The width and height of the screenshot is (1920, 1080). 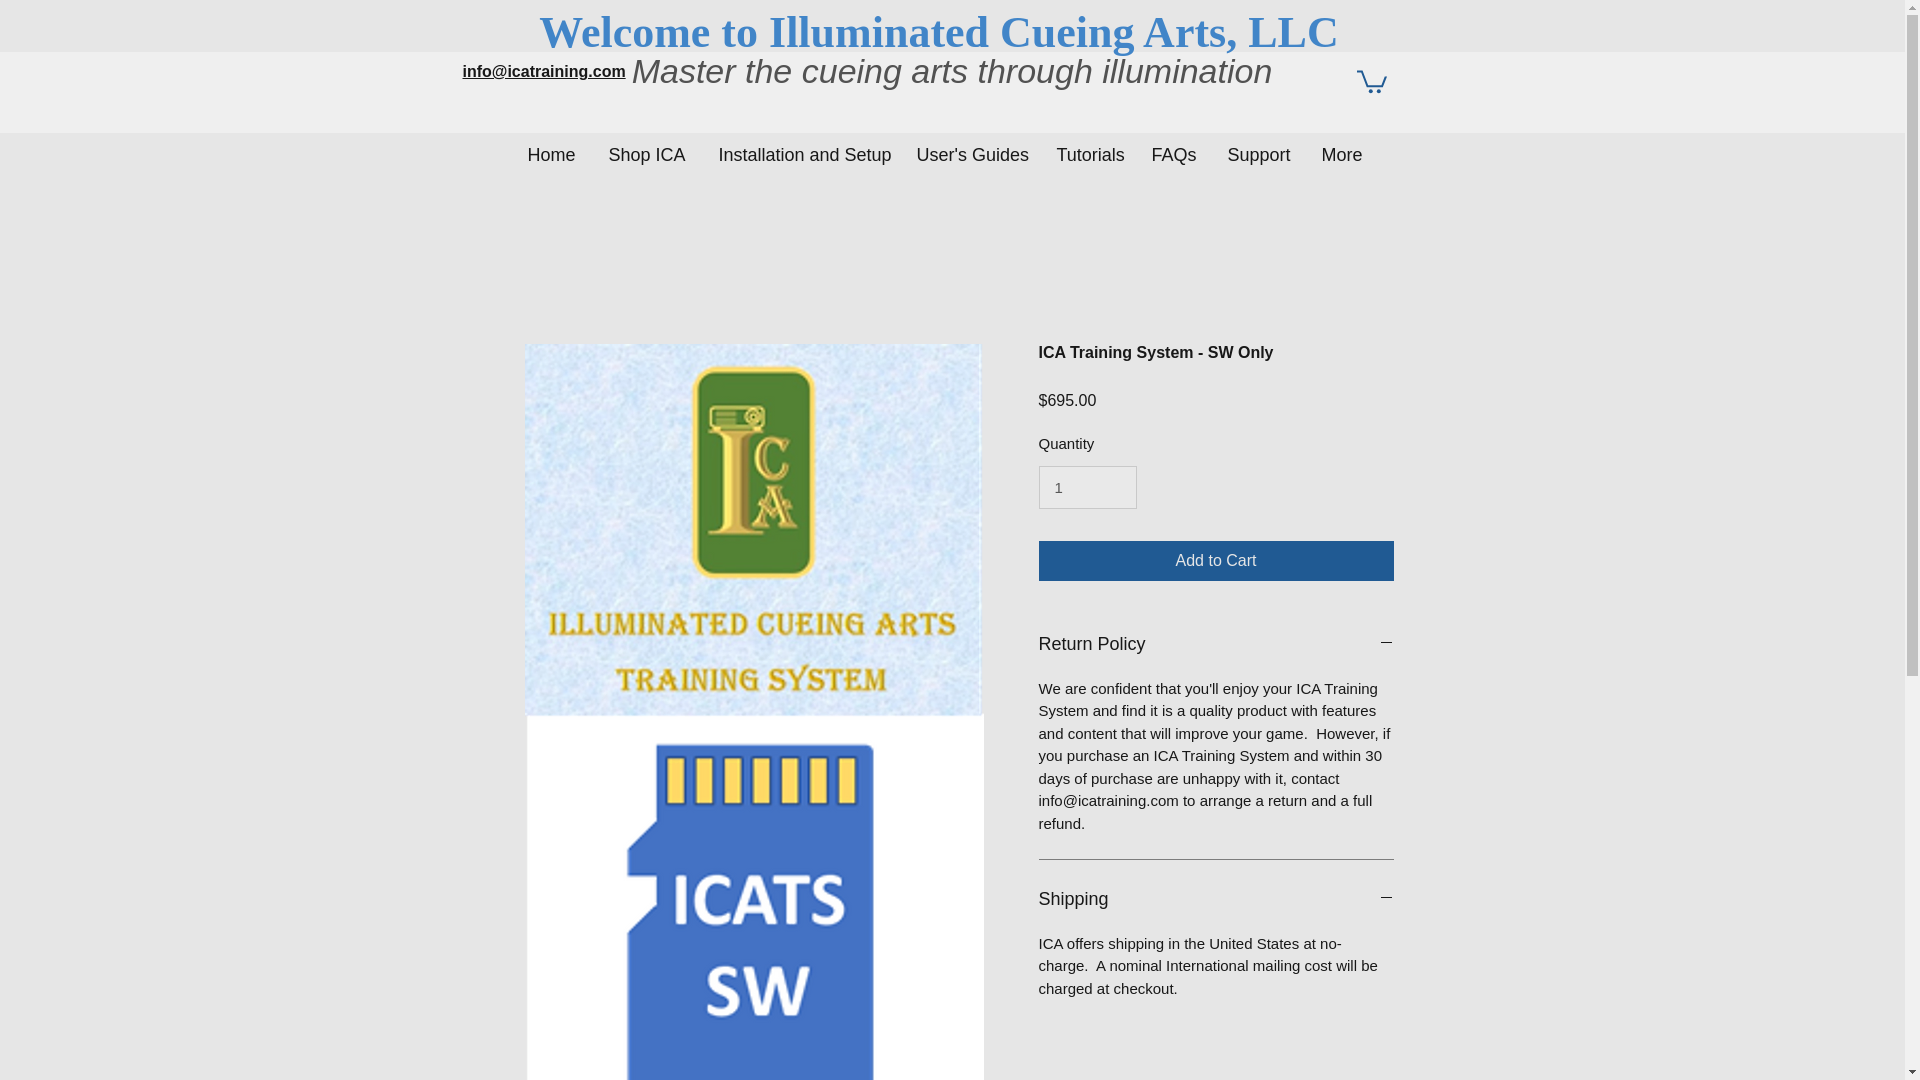 What do you see at coordinates (644, 146) in the screenshot?
I see `Shop ICA` at bounding box center [644, 146].